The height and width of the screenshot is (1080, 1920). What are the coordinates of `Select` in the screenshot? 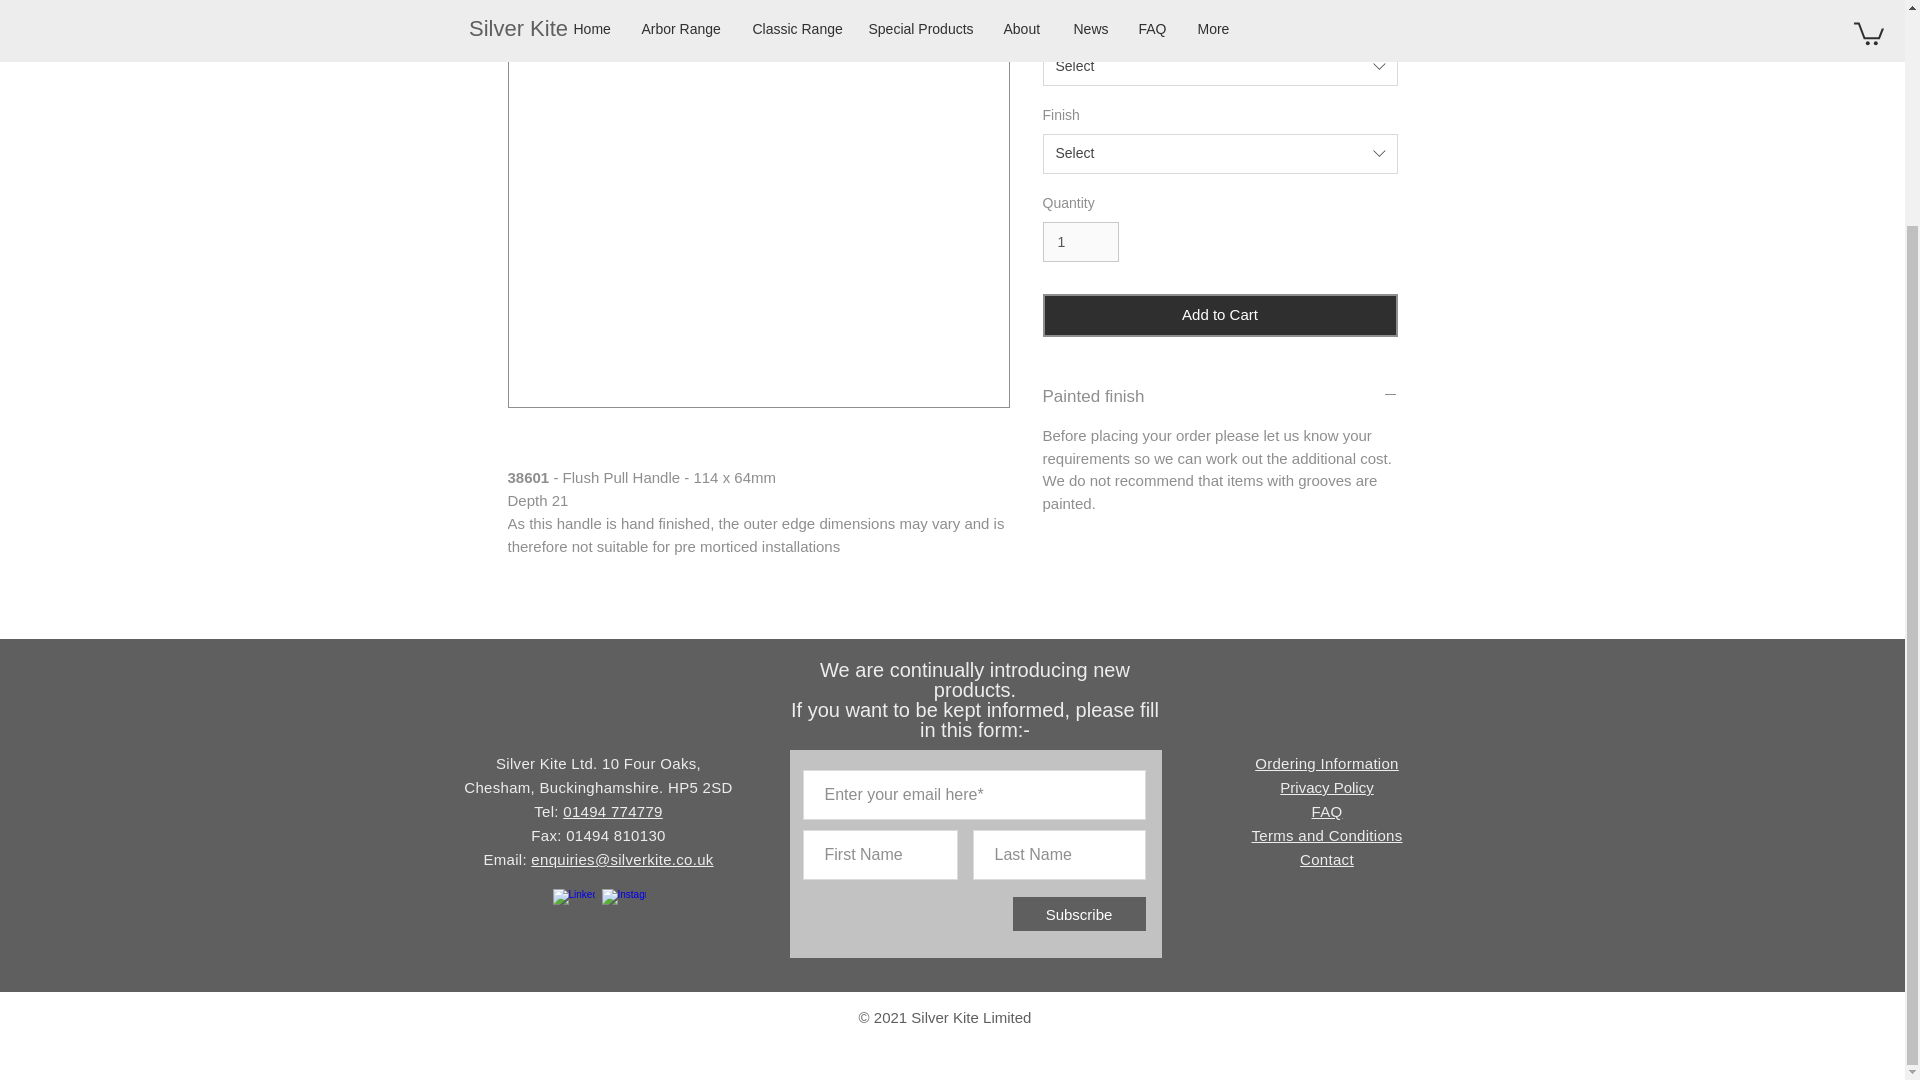 It's located at (1220, 153).